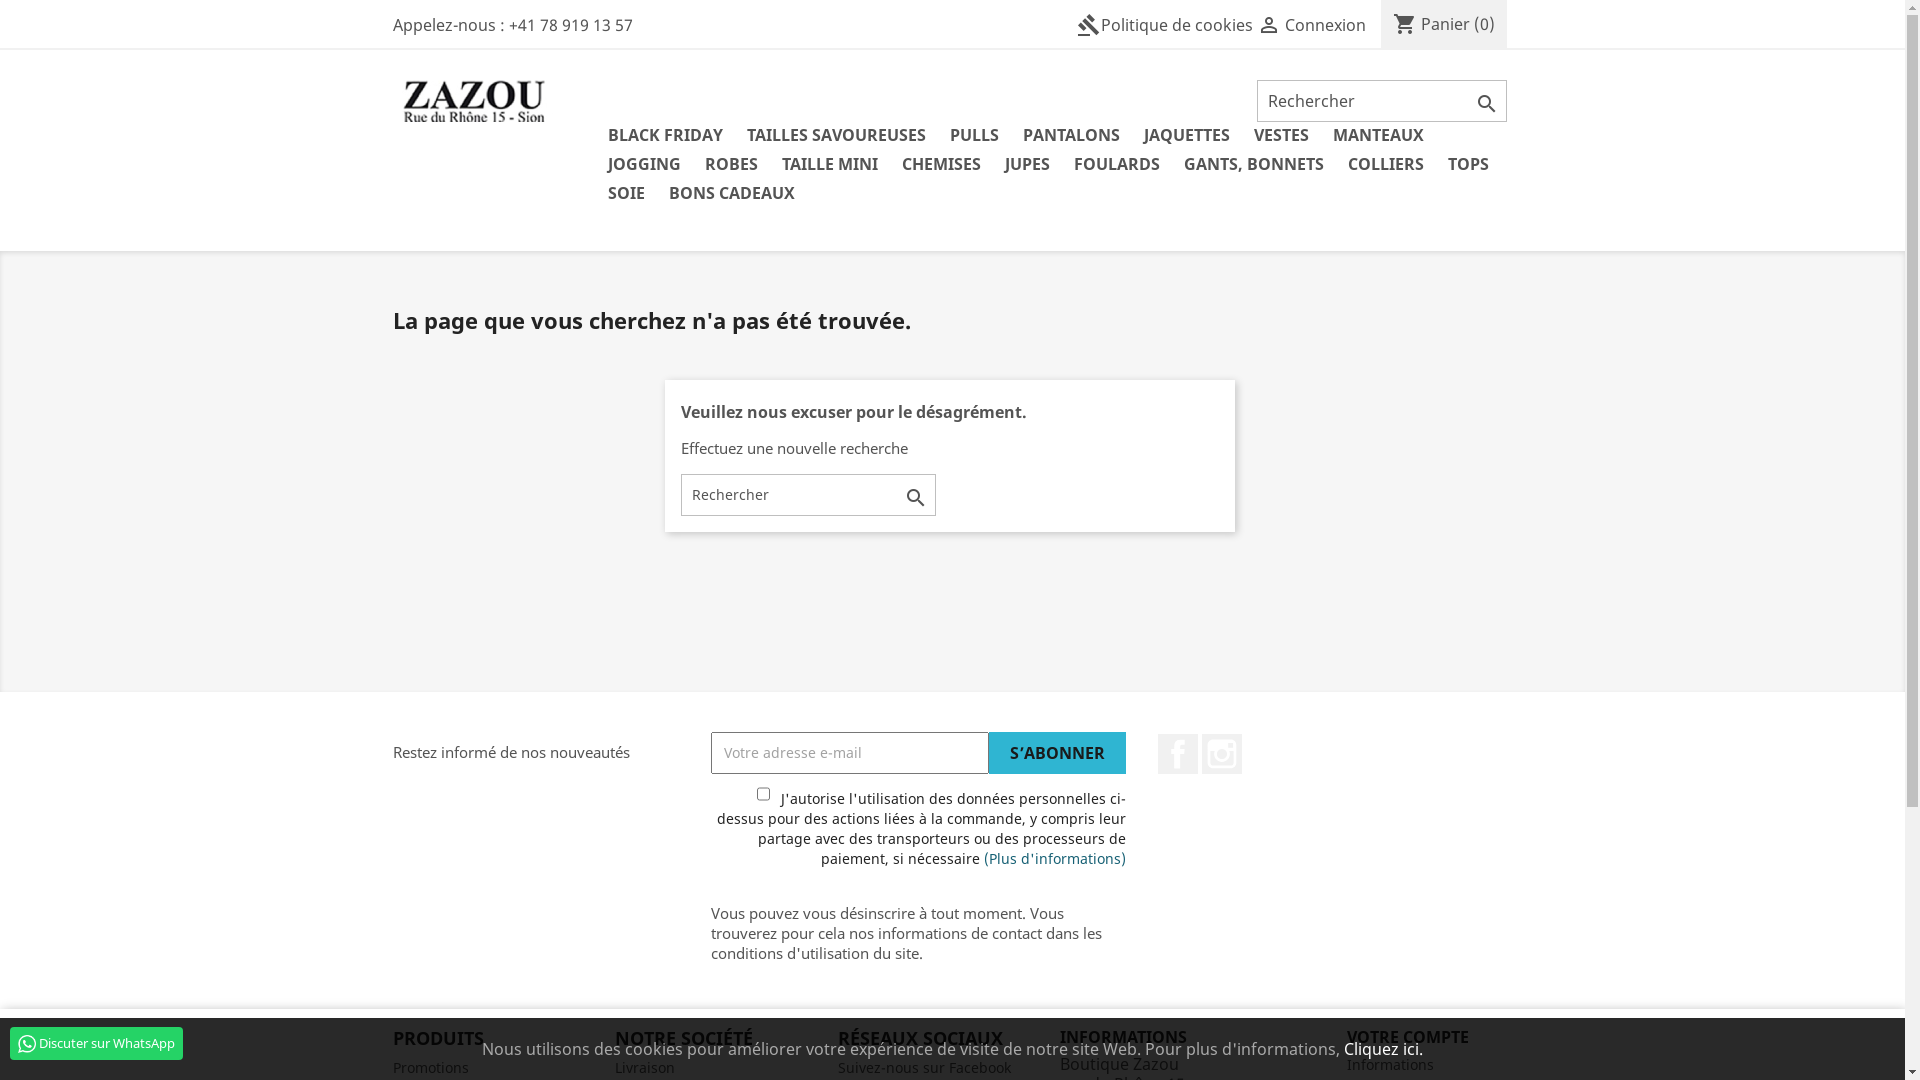 The height and width of the screenshot is (1080, 1920). What do you see at coordinates (1378, 136) in the screenshot?
I see `MANTEAUX` at bounding box center [1378, 136].